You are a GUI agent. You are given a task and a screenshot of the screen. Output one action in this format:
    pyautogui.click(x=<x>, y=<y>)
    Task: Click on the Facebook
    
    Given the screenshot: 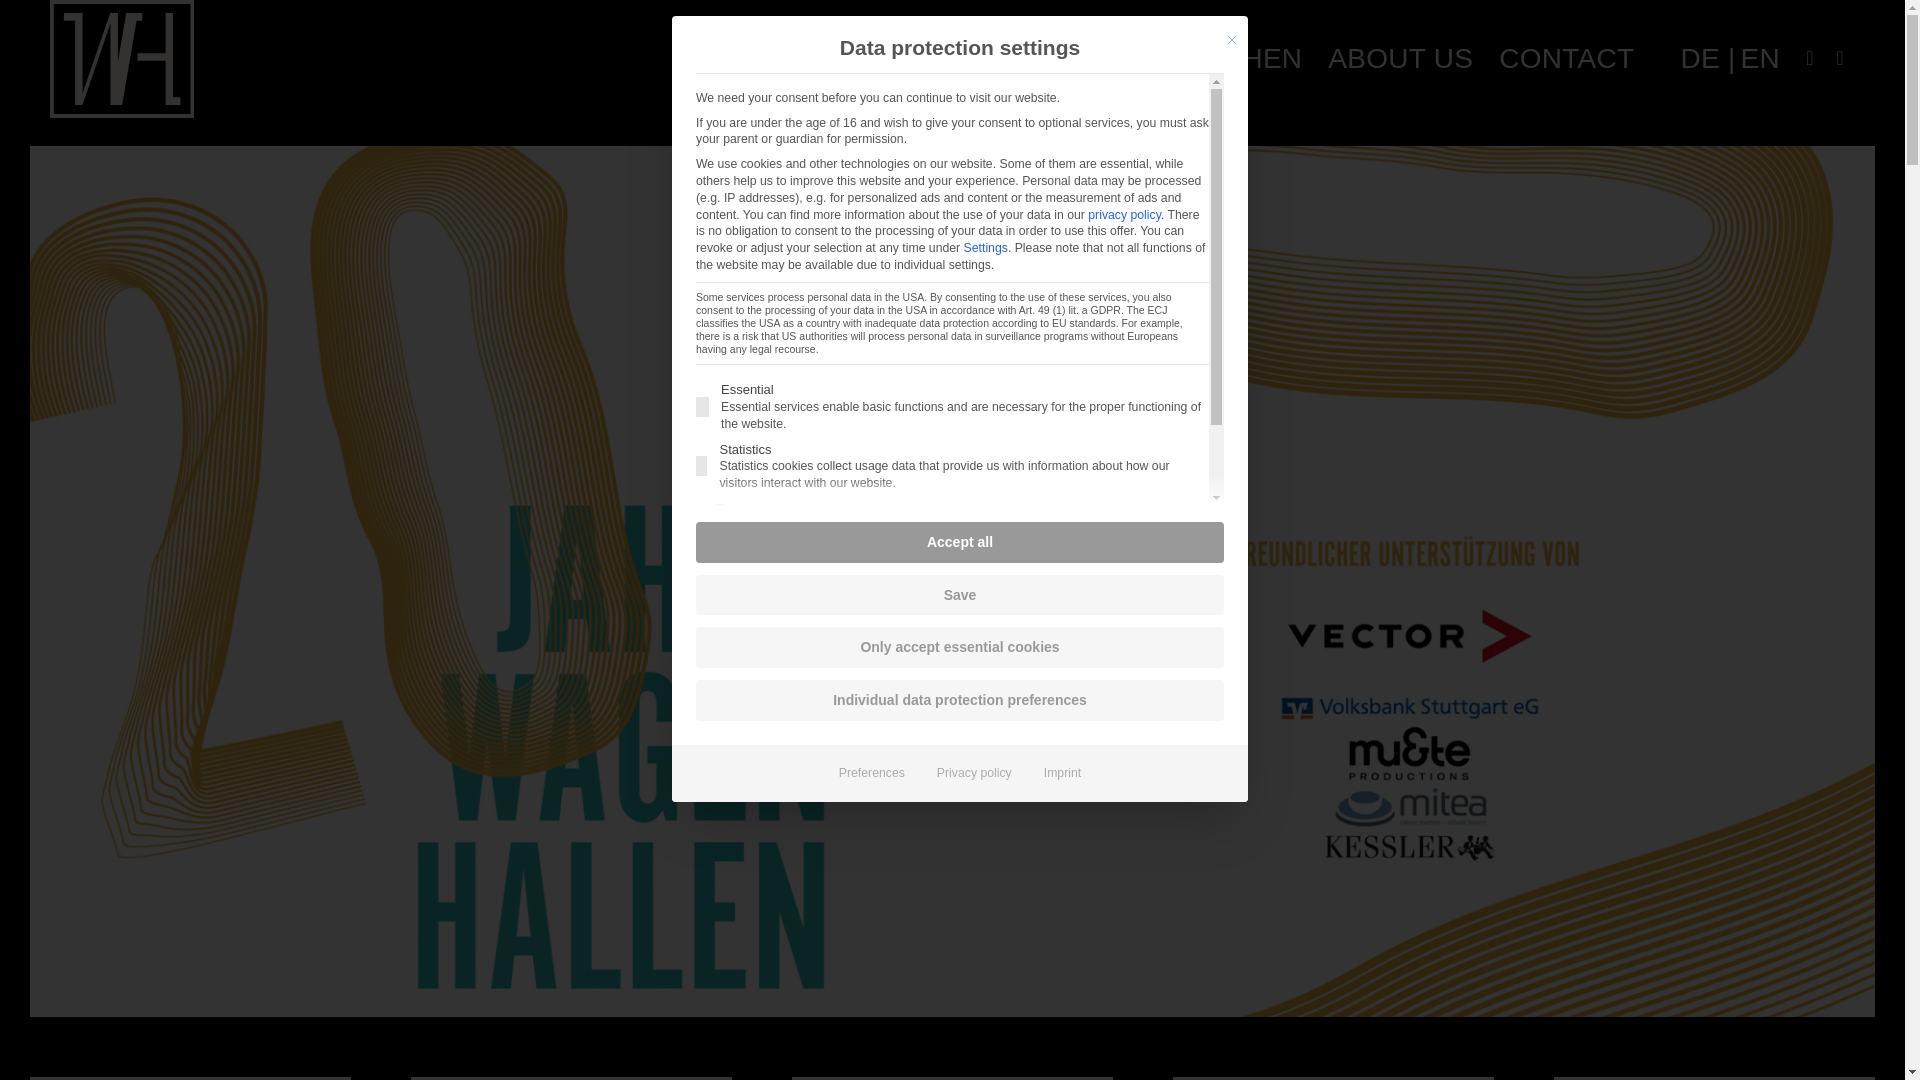 What is the action you would take?
    pyautogui.click(x=1810, y=58)
    